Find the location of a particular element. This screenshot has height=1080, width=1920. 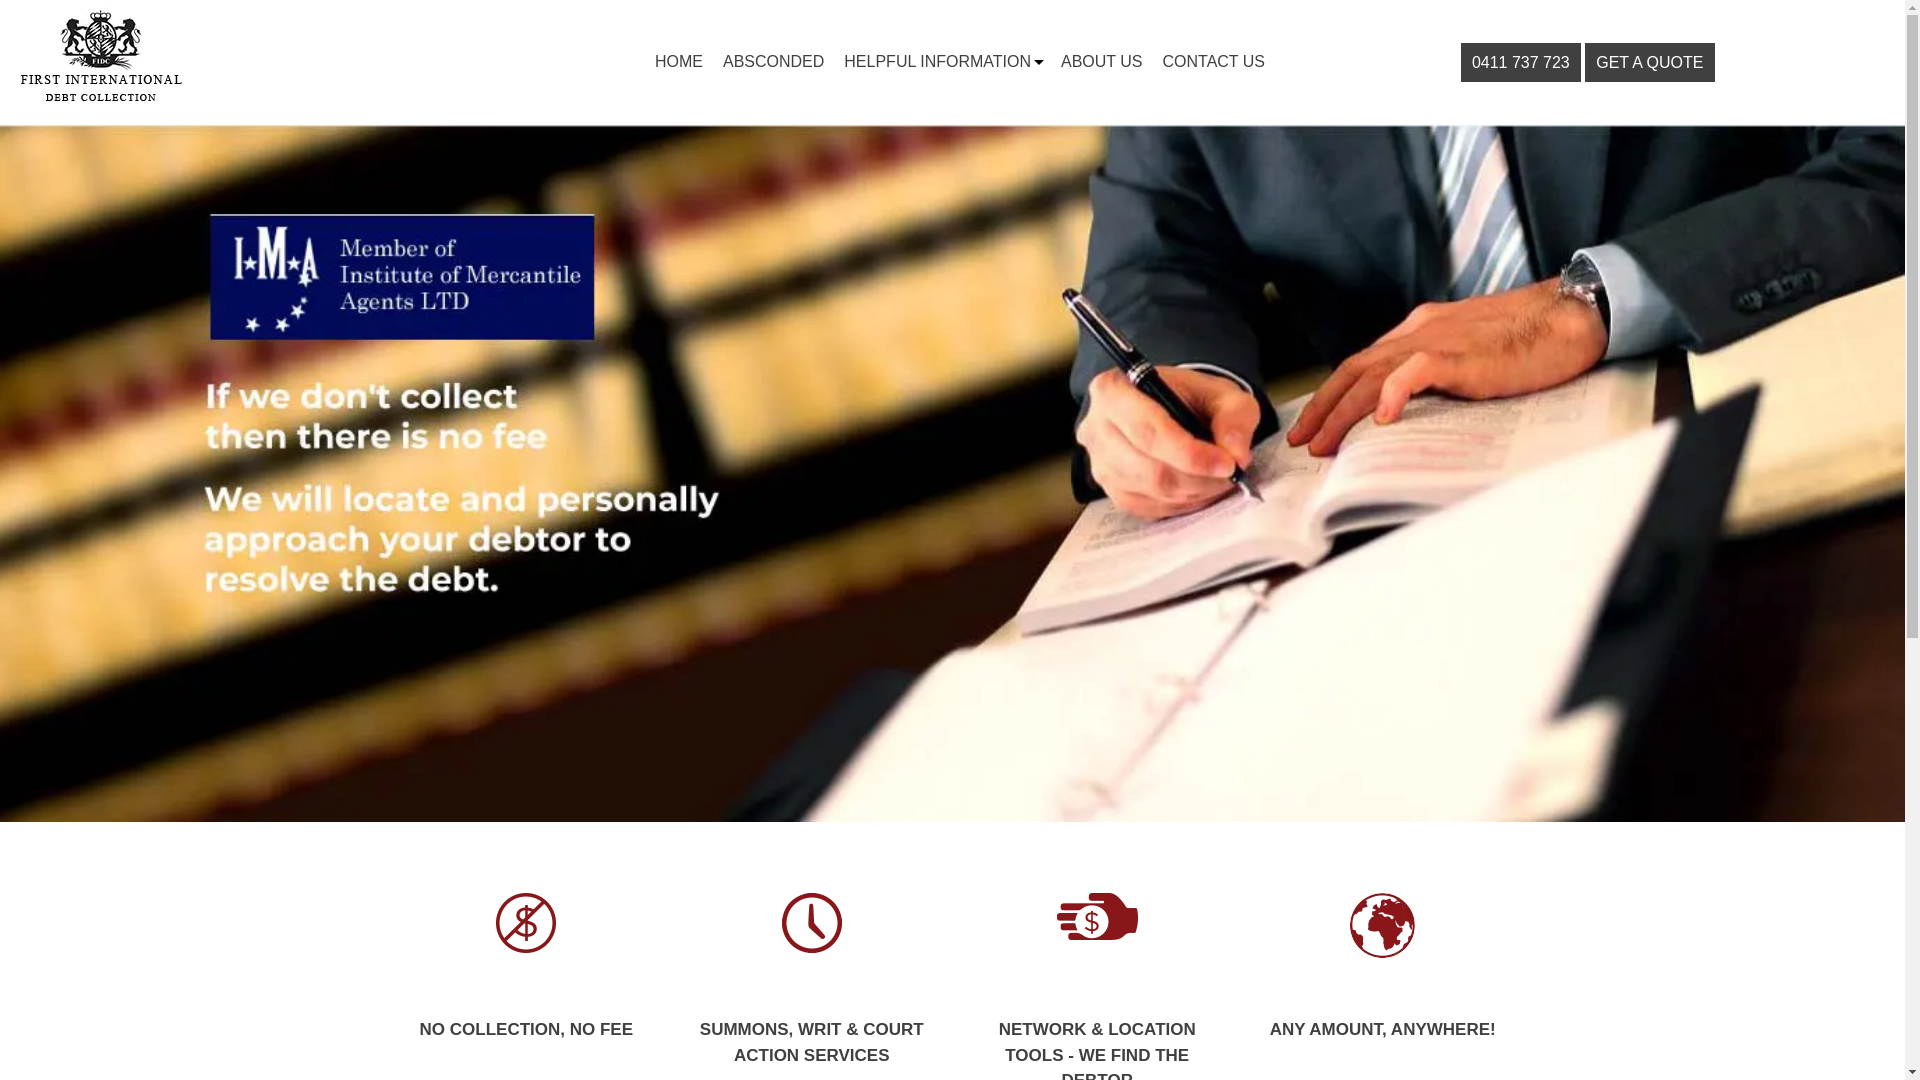

ABSCONDED is located at coordinates (774, 62).